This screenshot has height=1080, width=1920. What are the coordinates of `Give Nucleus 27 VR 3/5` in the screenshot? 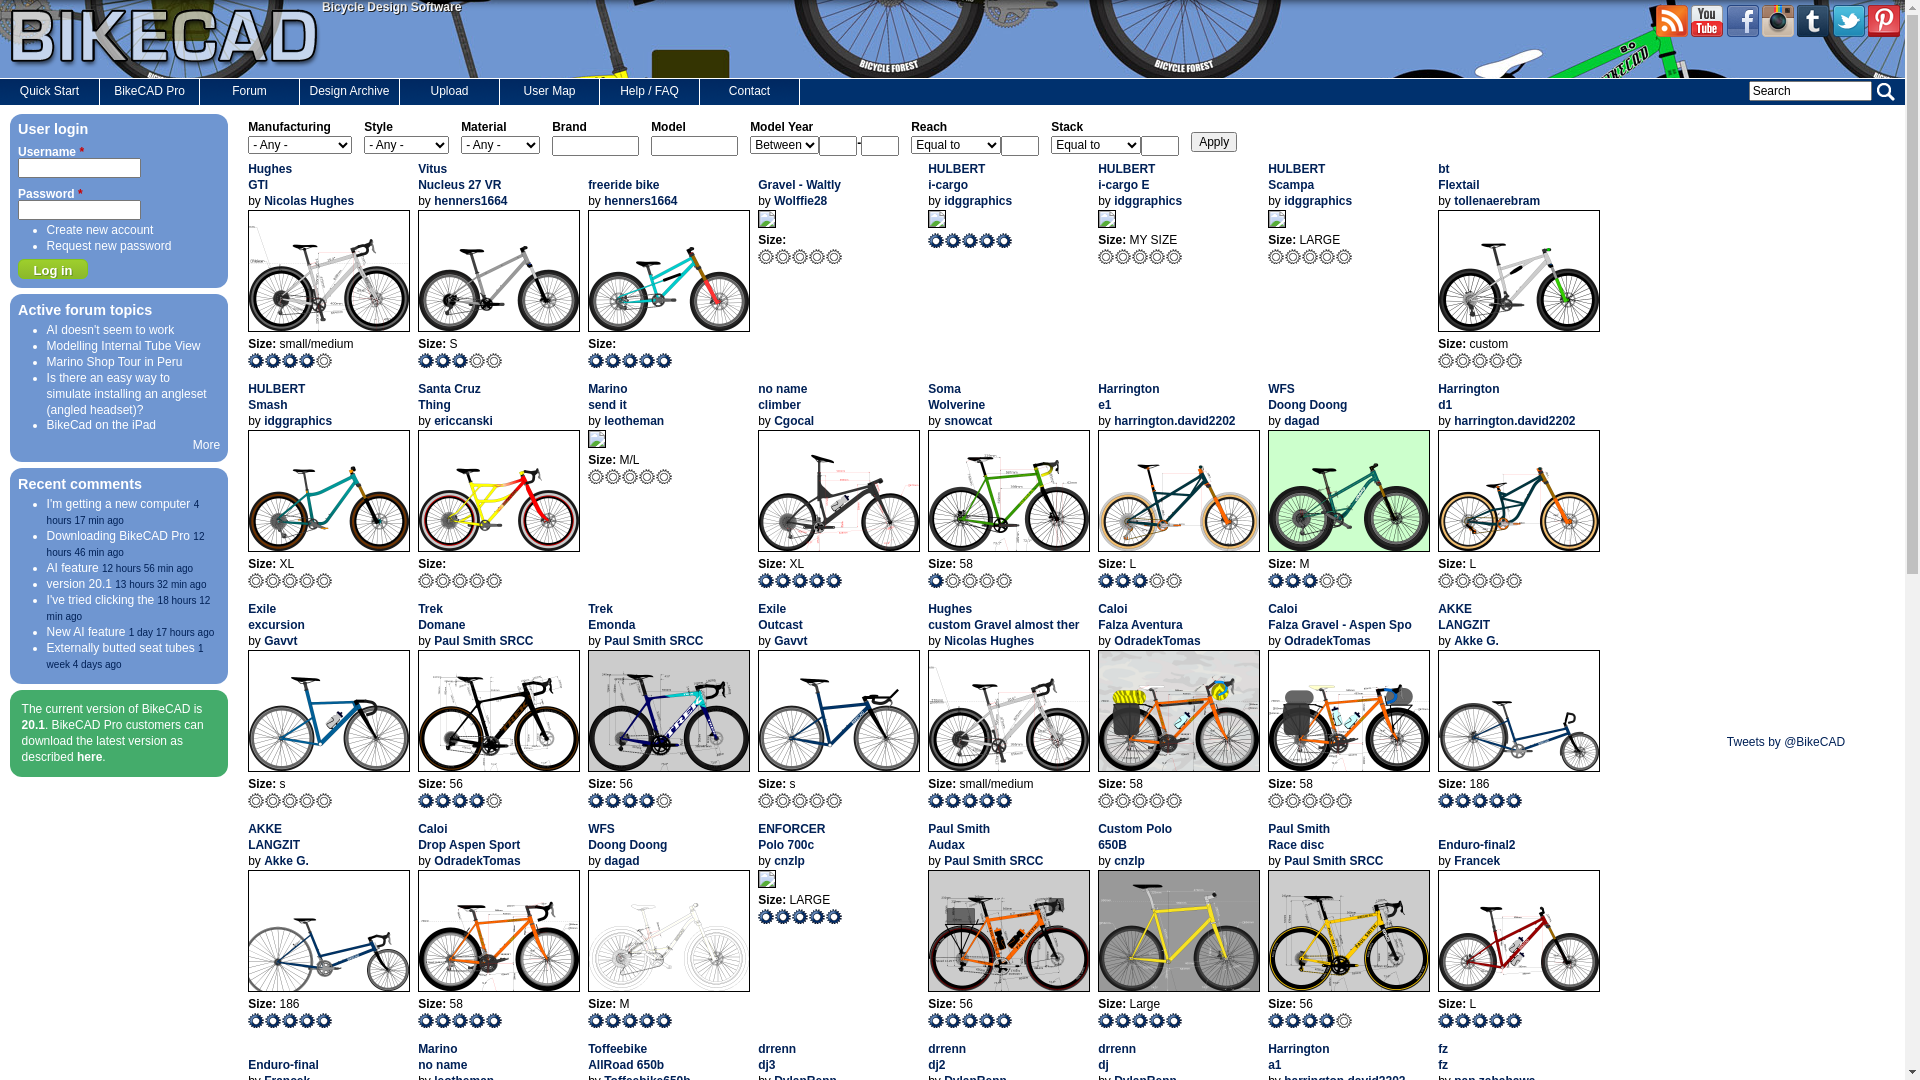 It's located at (460, 360).